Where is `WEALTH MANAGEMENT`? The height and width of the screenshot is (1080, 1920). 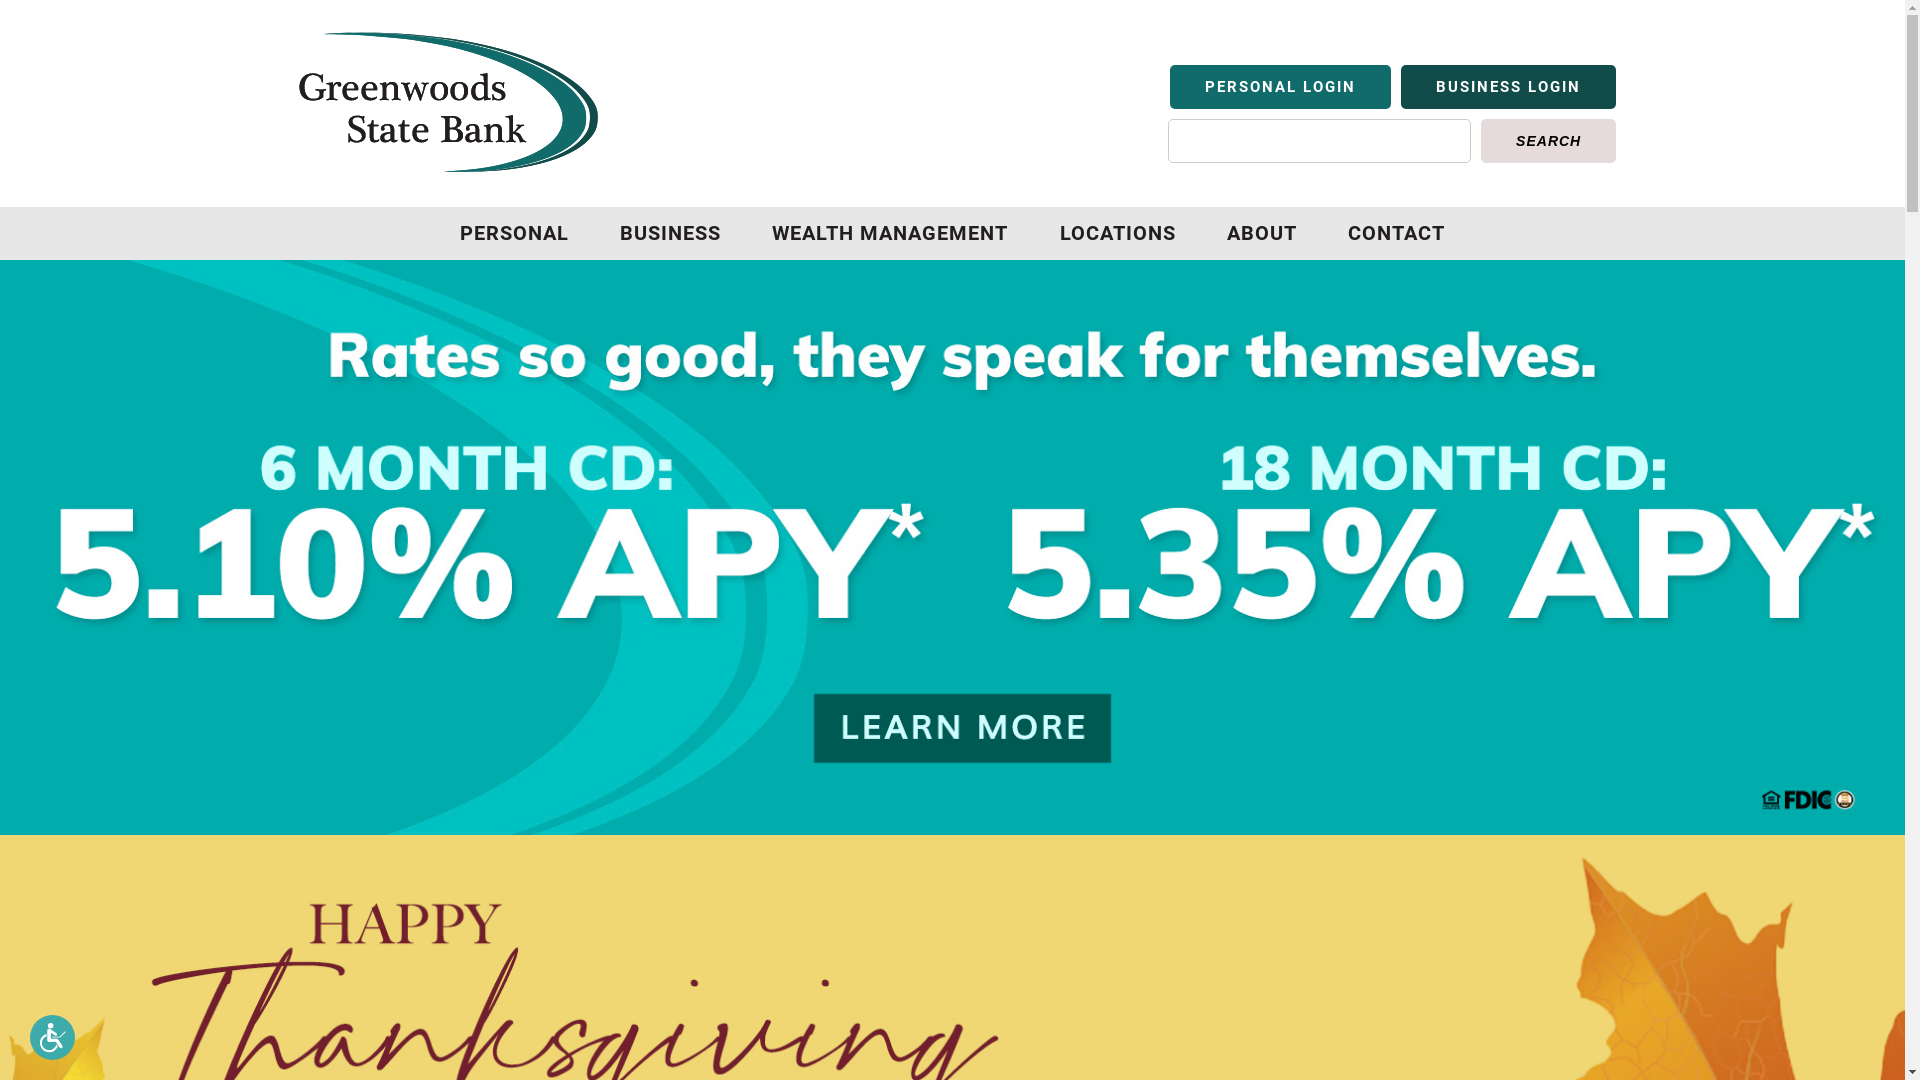 WEALTH MANAGEMENT is located at coordinates (890, 233).